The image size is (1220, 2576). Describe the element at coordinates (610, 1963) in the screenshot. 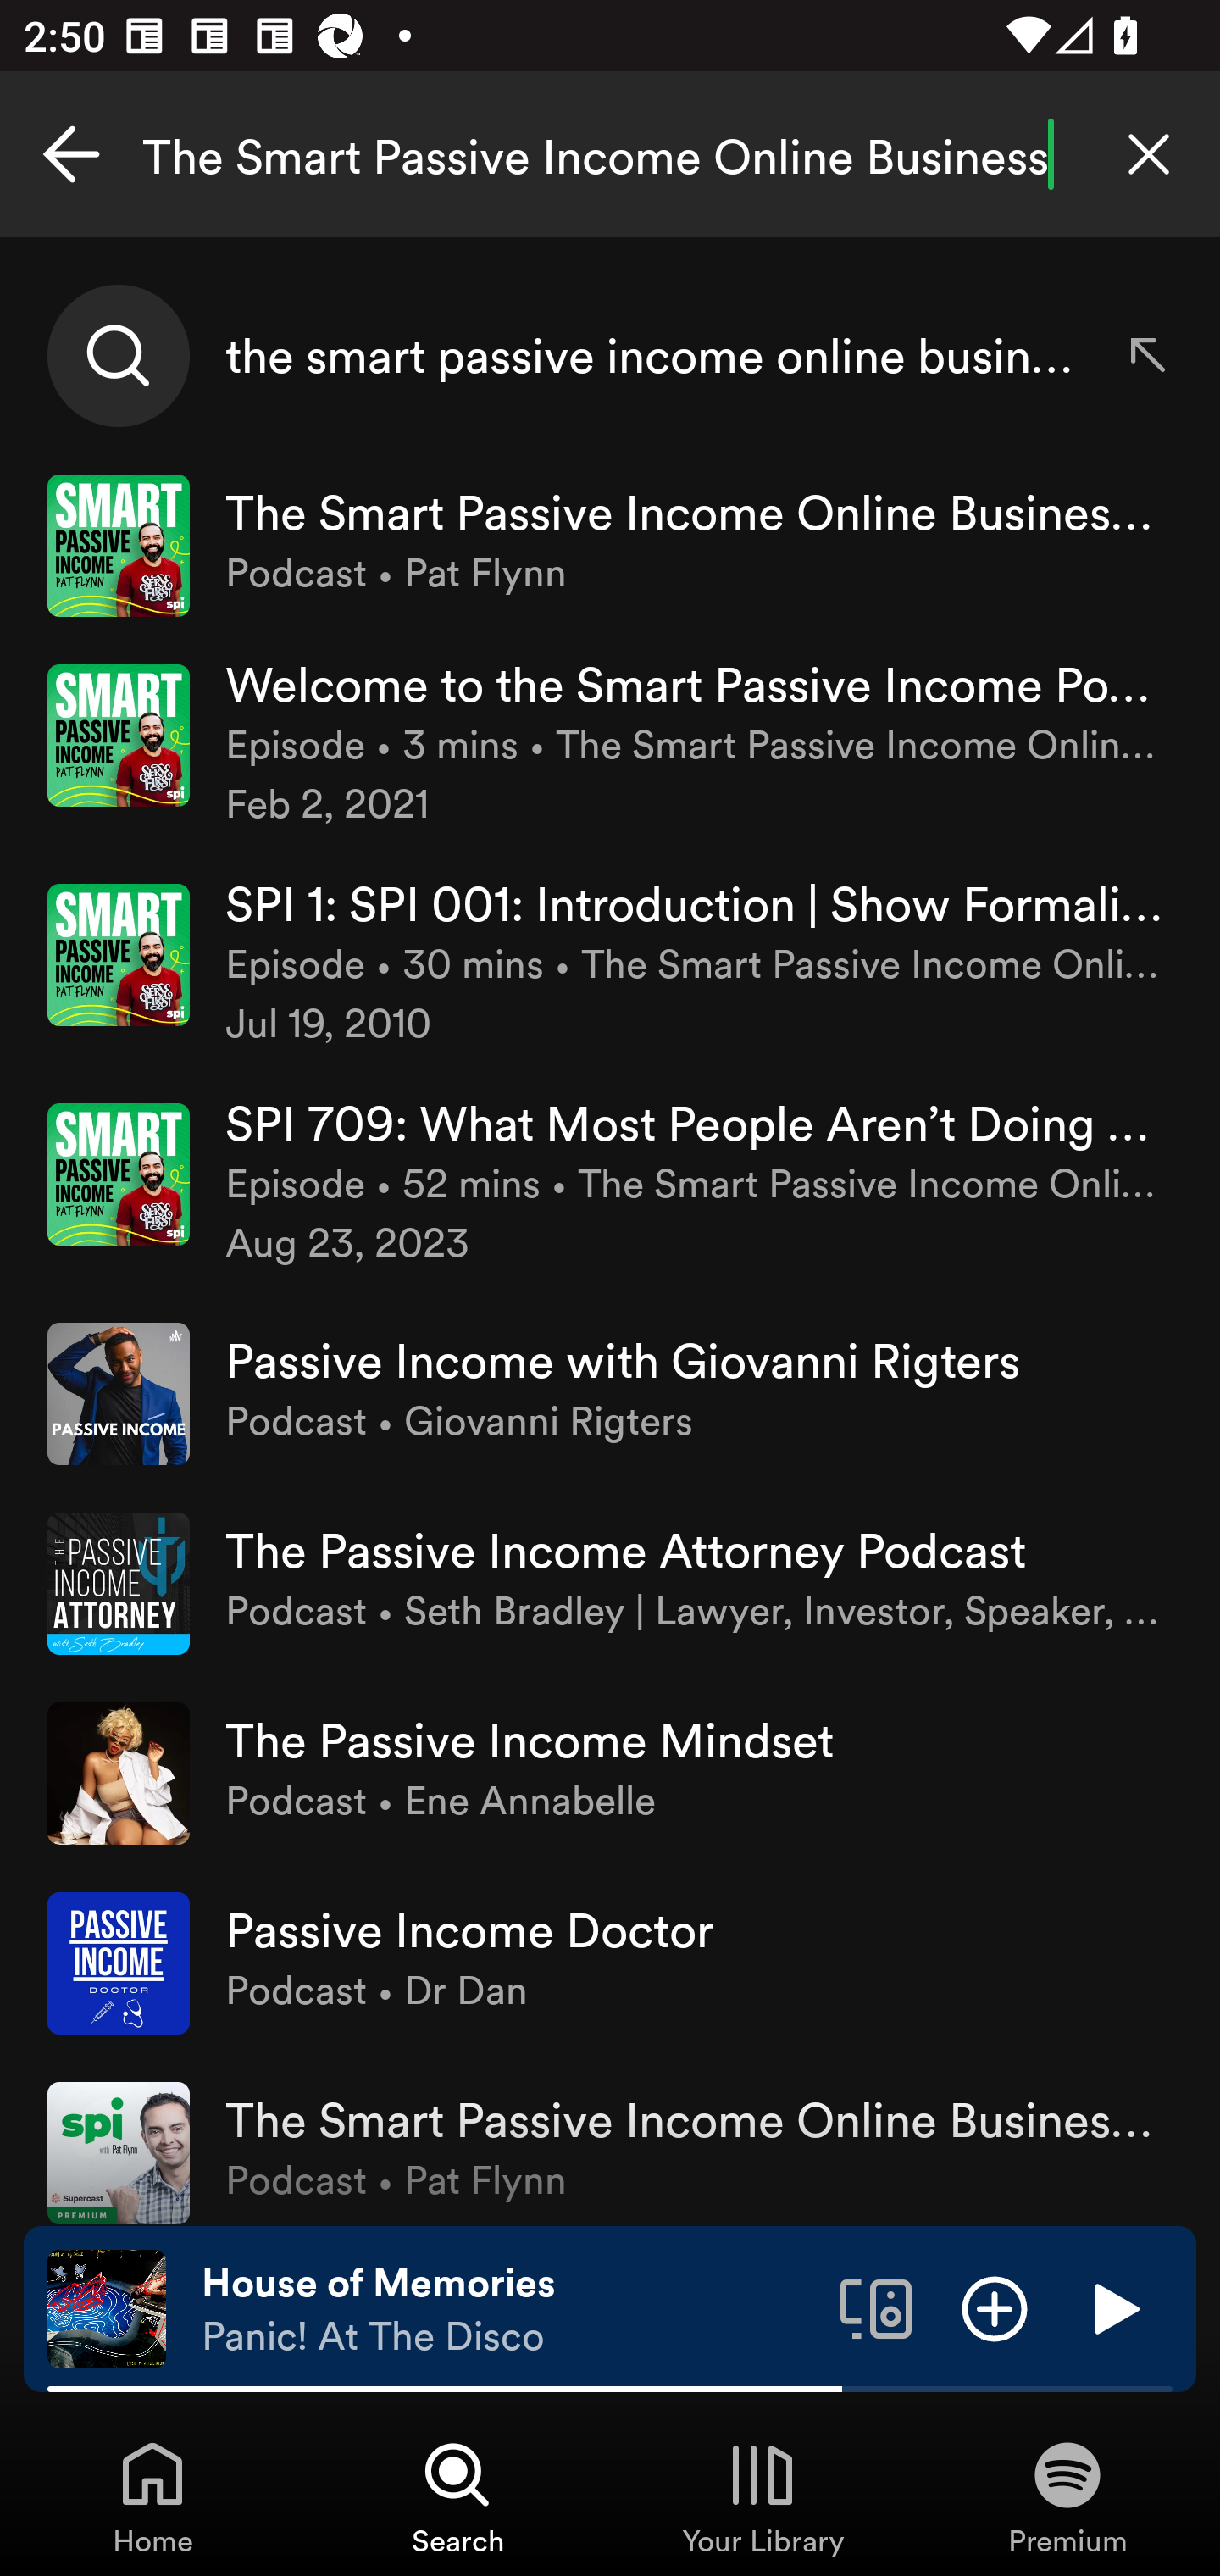

I see `Passive Income Doctor Podcast • Dr Dan` at that location.